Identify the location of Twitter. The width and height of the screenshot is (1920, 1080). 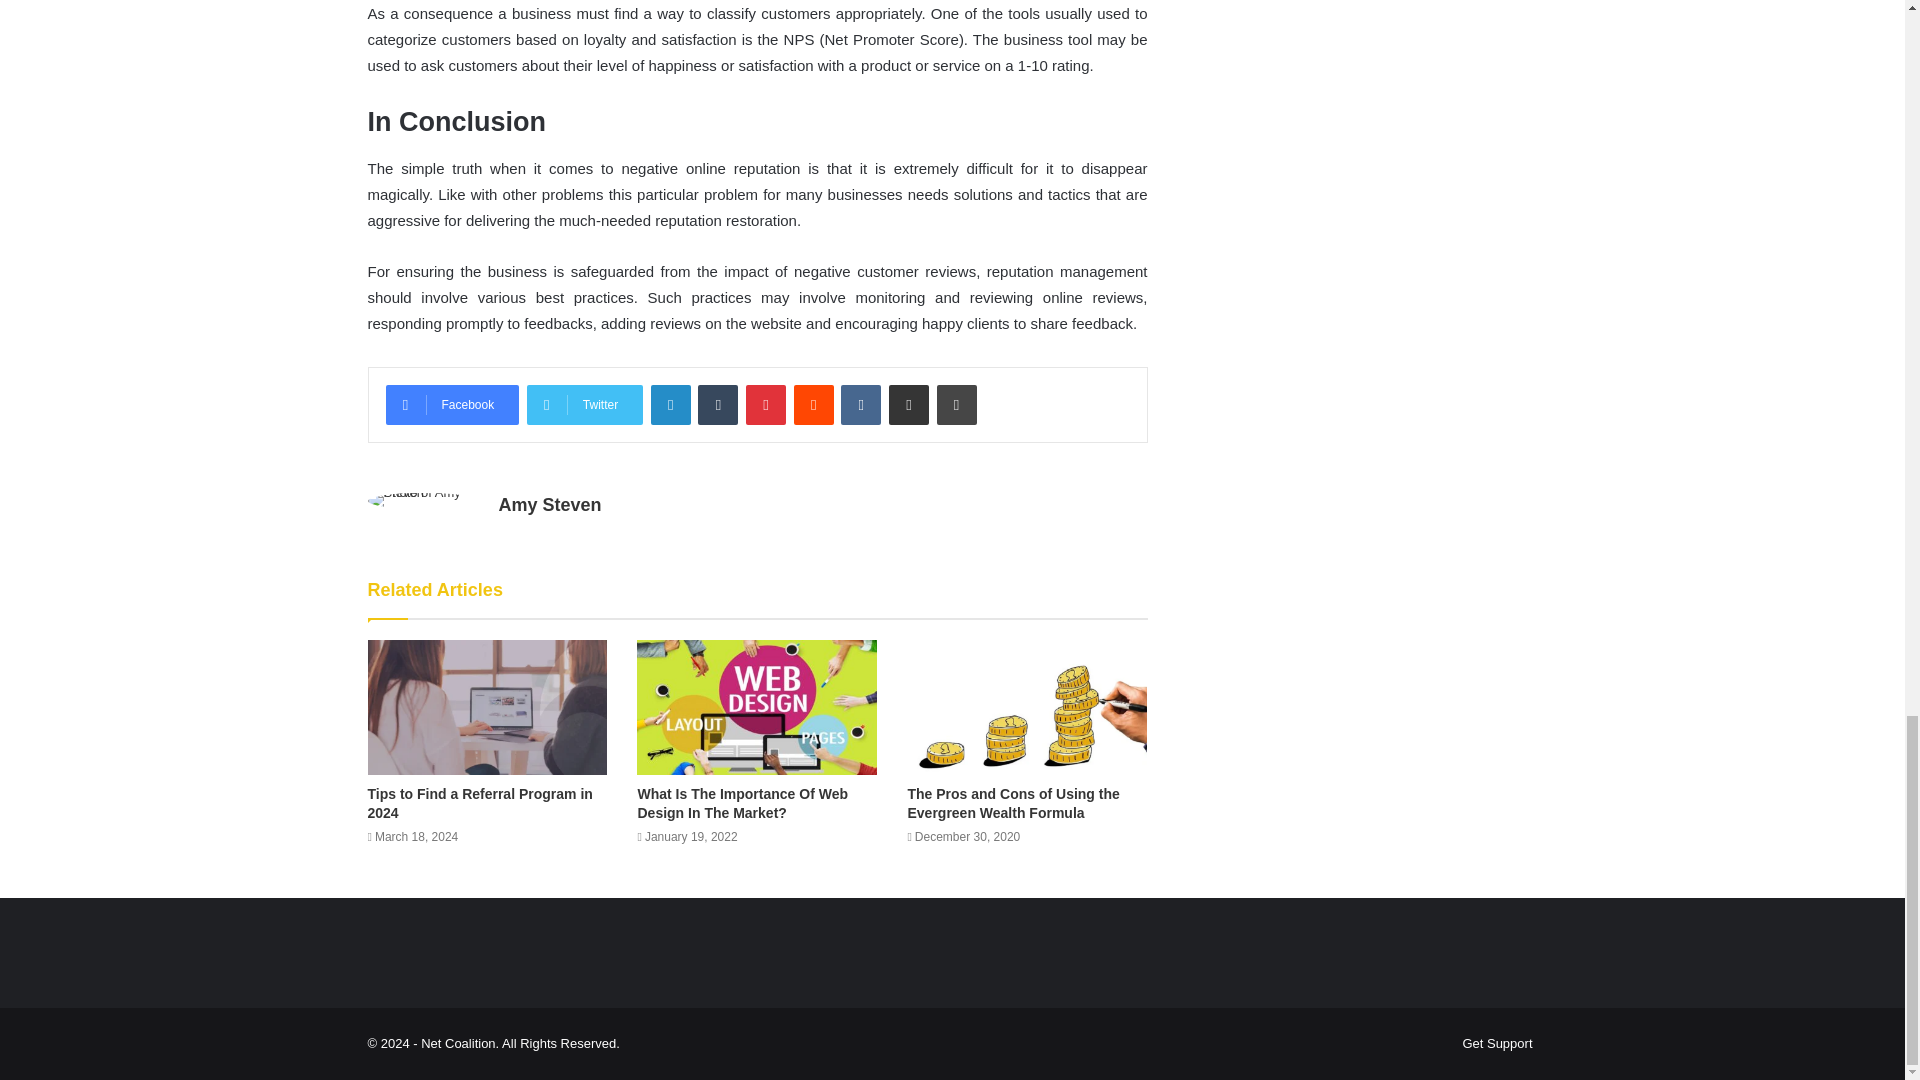
(584, 404).